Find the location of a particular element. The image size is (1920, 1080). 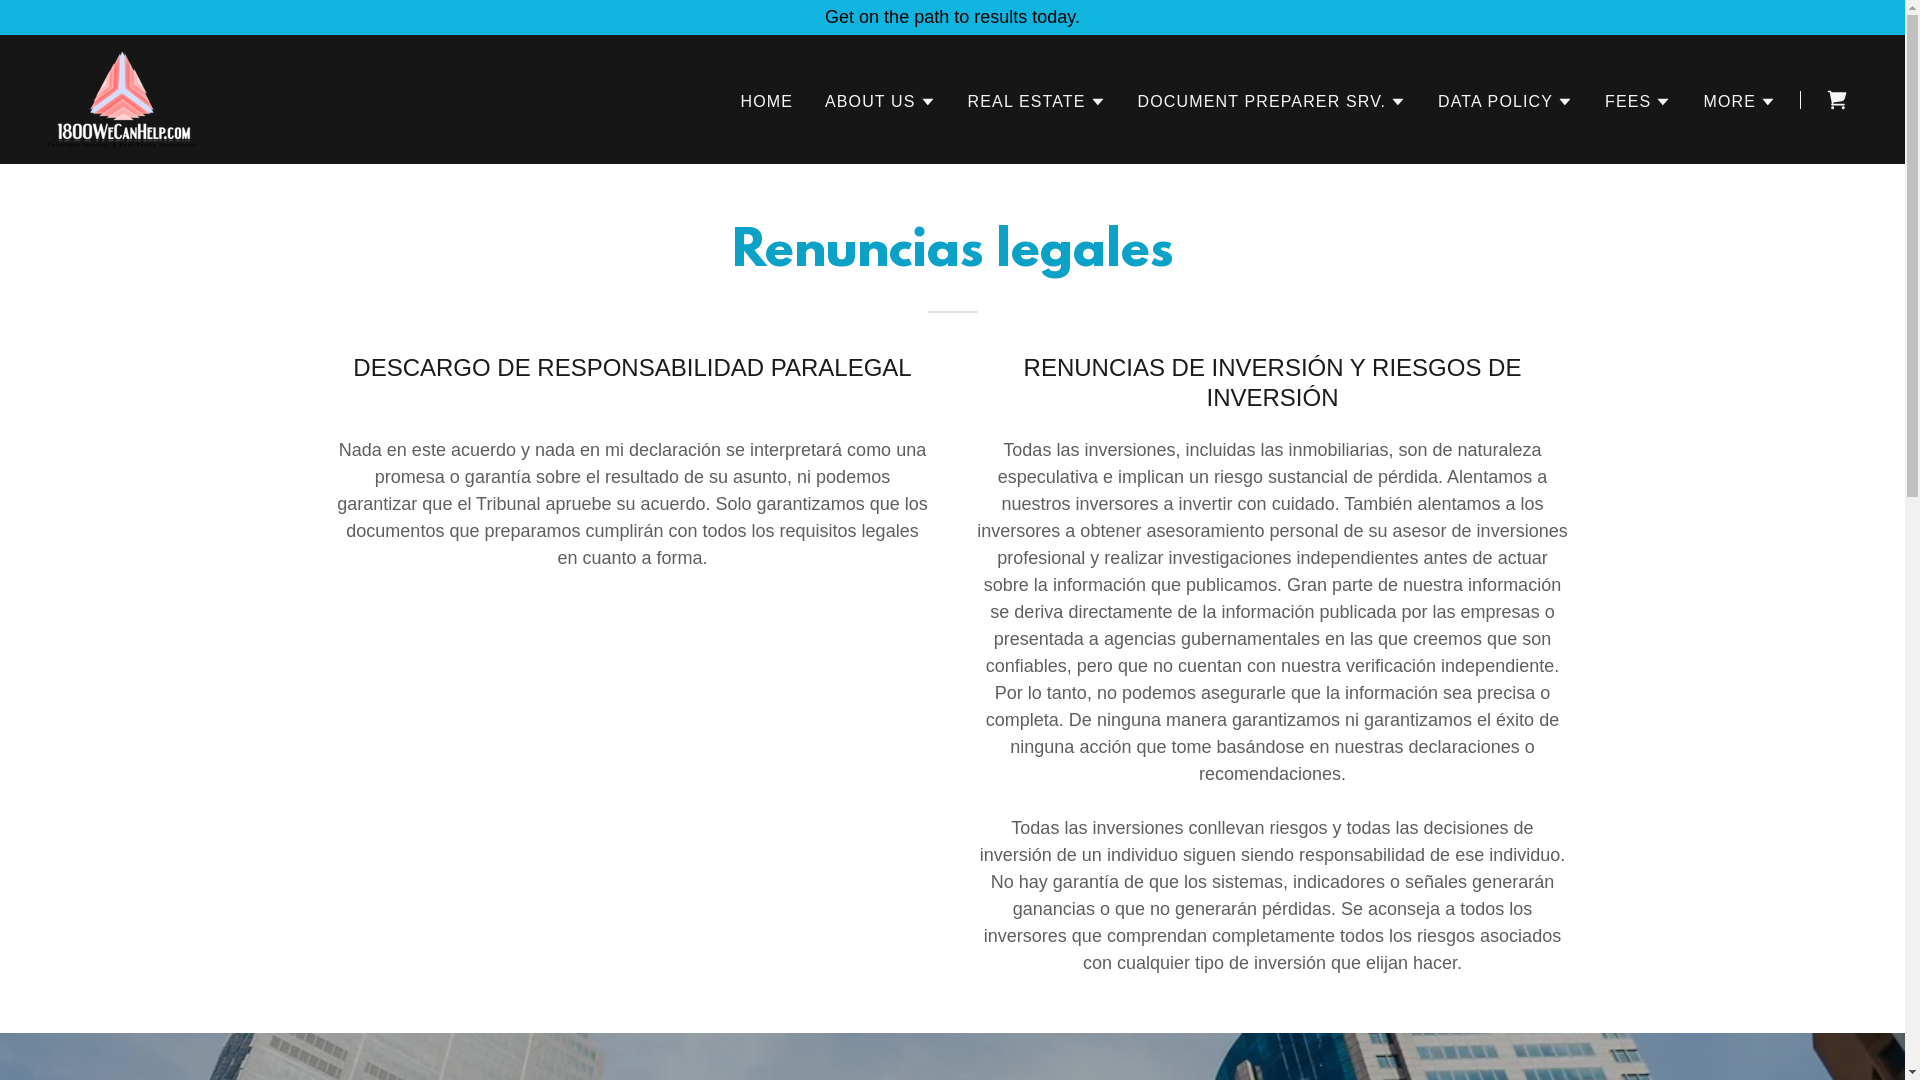

 1800WeCanHelp.com  is located at coordinates (122, 98).